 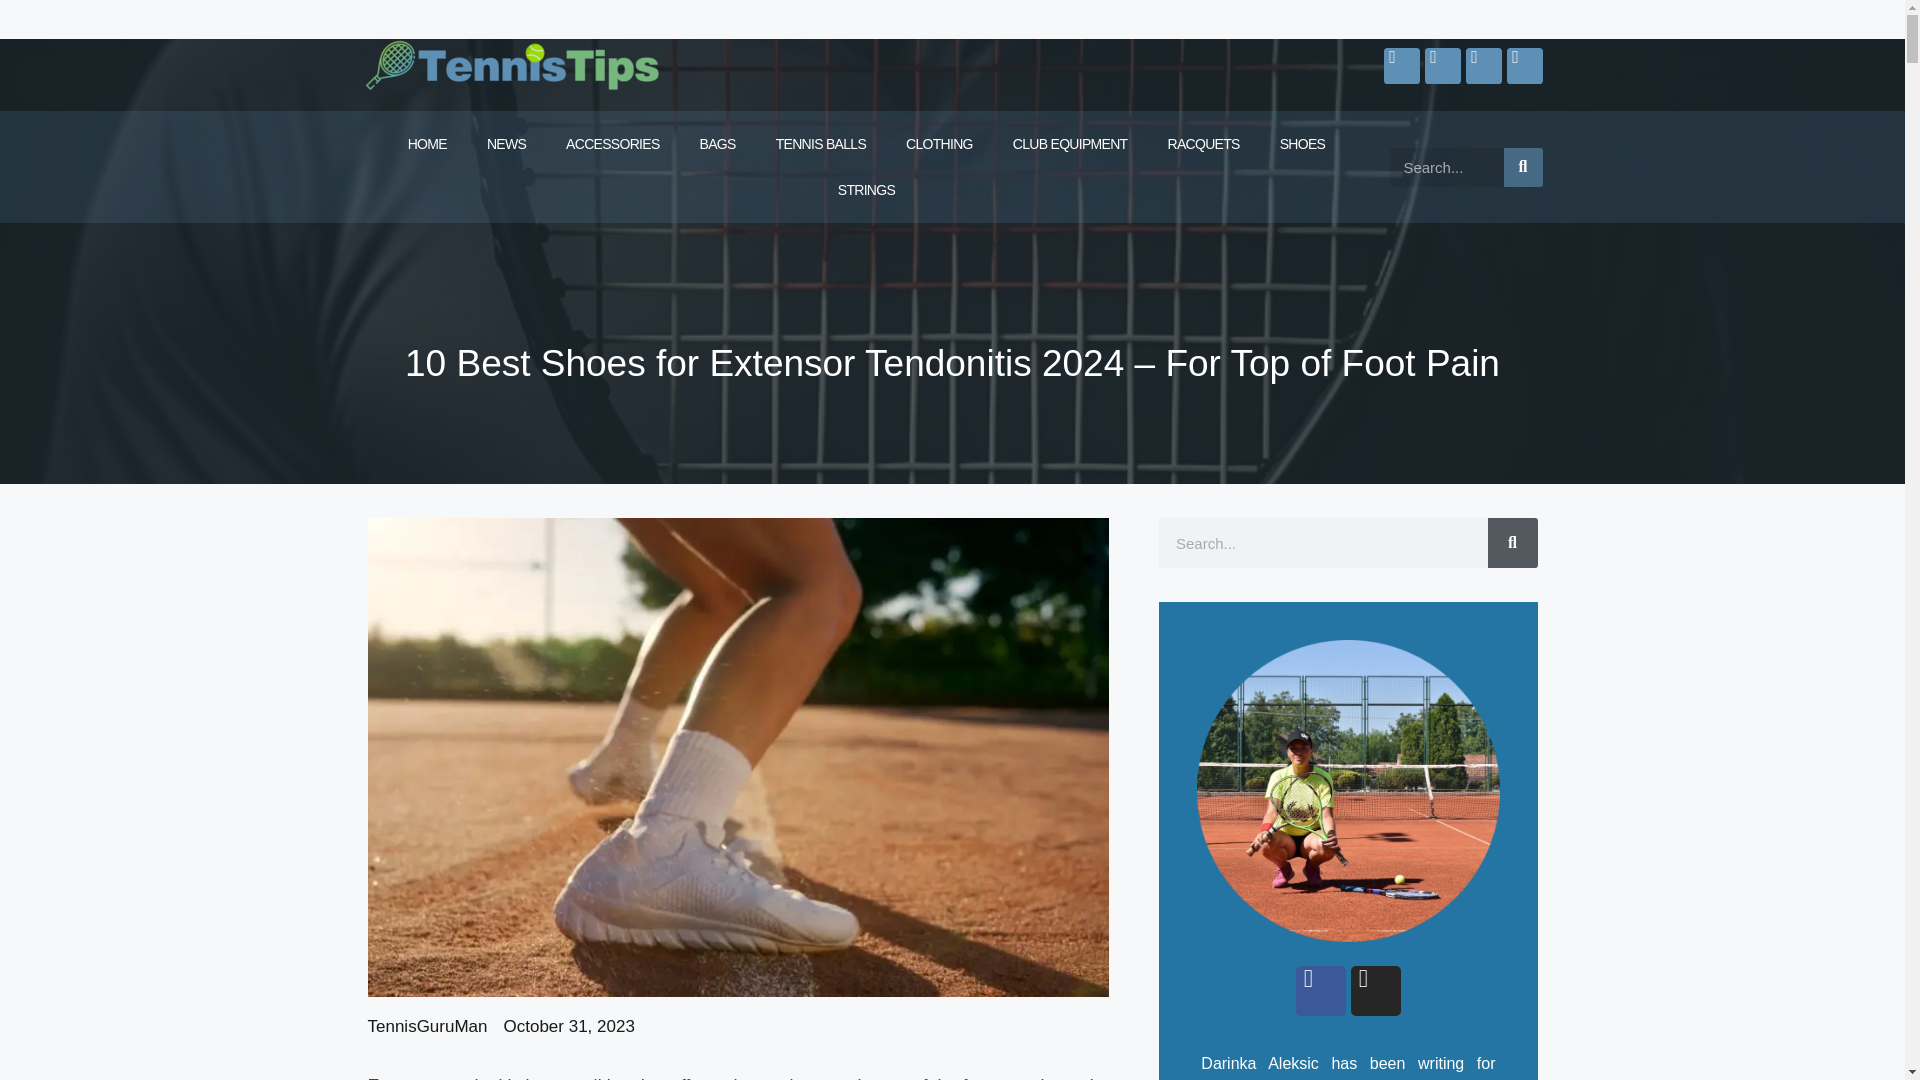 I want to click on TENNIS BALLS, so click(x=820, y=144).